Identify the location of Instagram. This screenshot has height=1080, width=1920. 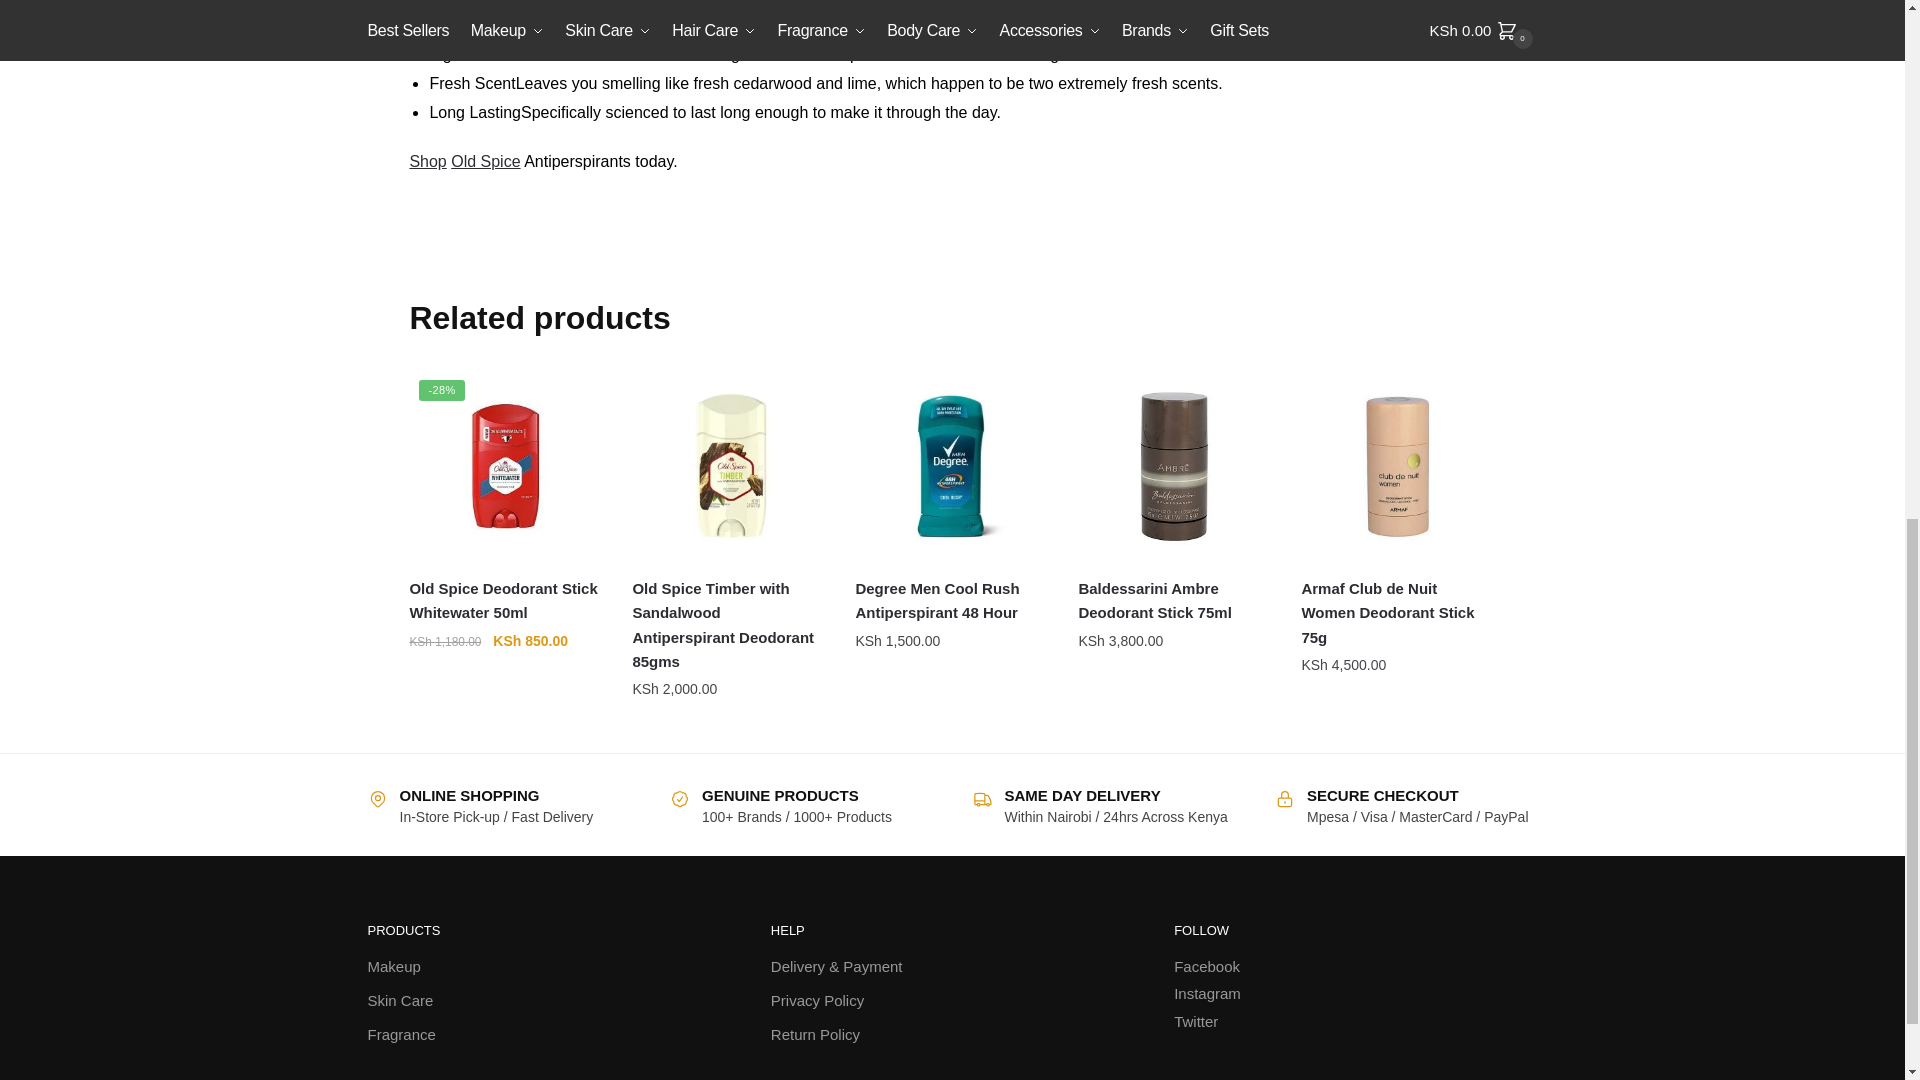
(1206, 994).